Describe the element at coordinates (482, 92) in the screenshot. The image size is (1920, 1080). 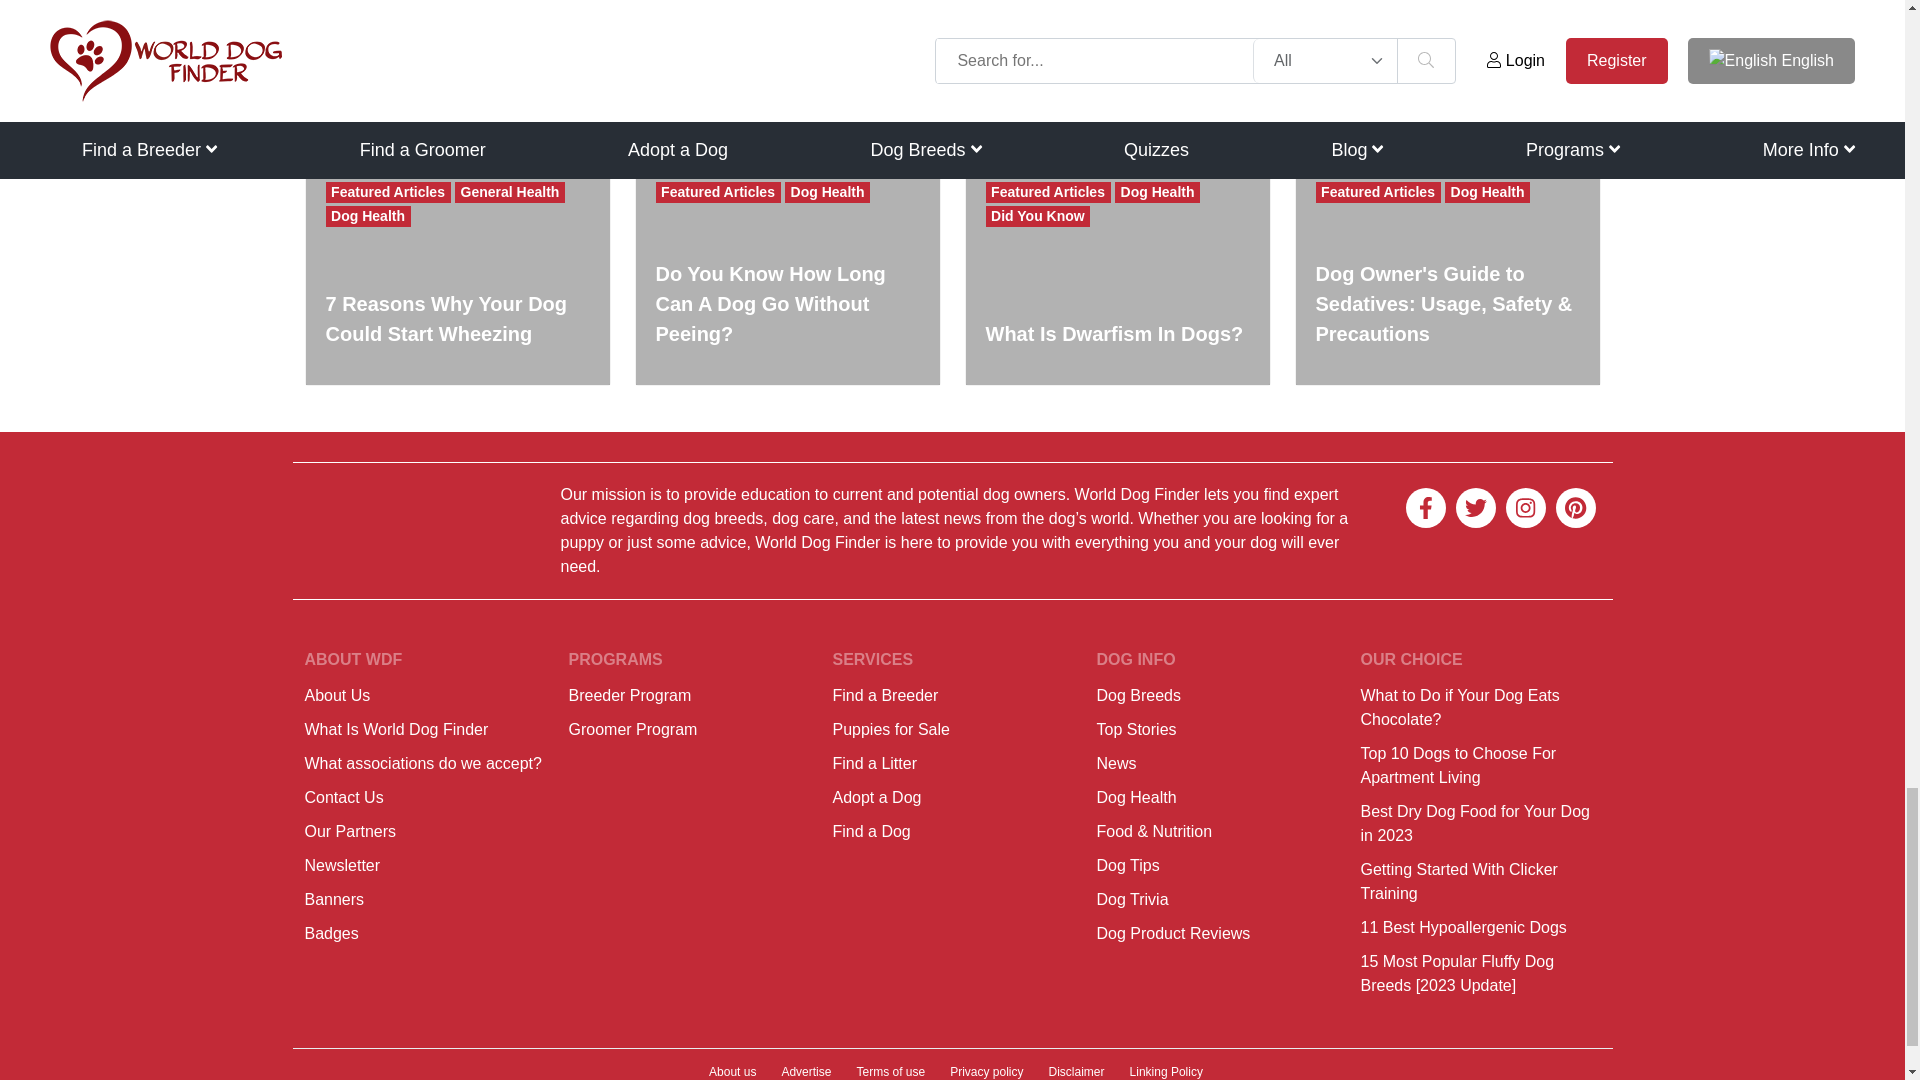
I see `Tweet` at that location.